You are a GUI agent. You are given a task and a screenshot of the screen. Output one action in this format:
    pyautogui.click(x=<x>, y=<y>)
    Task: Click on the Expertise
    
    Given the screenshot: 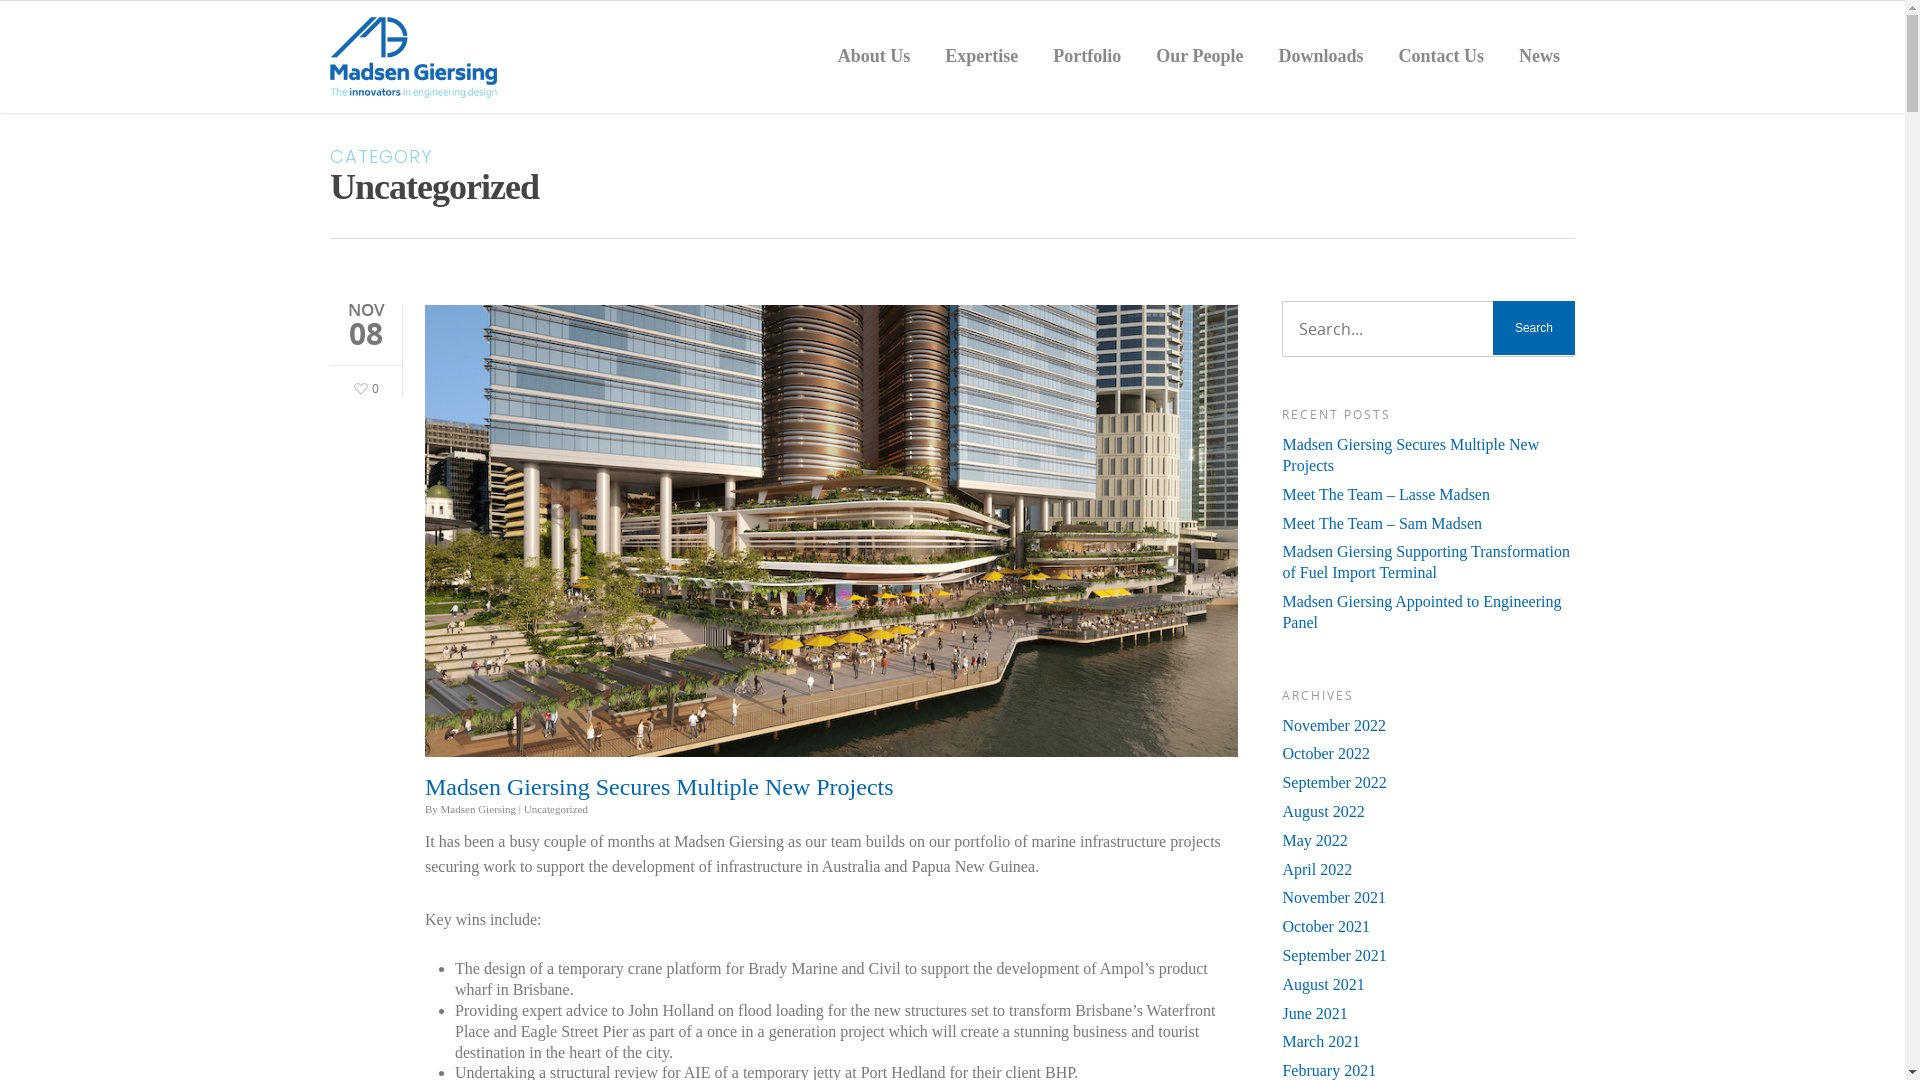 What is the action you would take?
    pyautogui.click(x=981, y=62)
    